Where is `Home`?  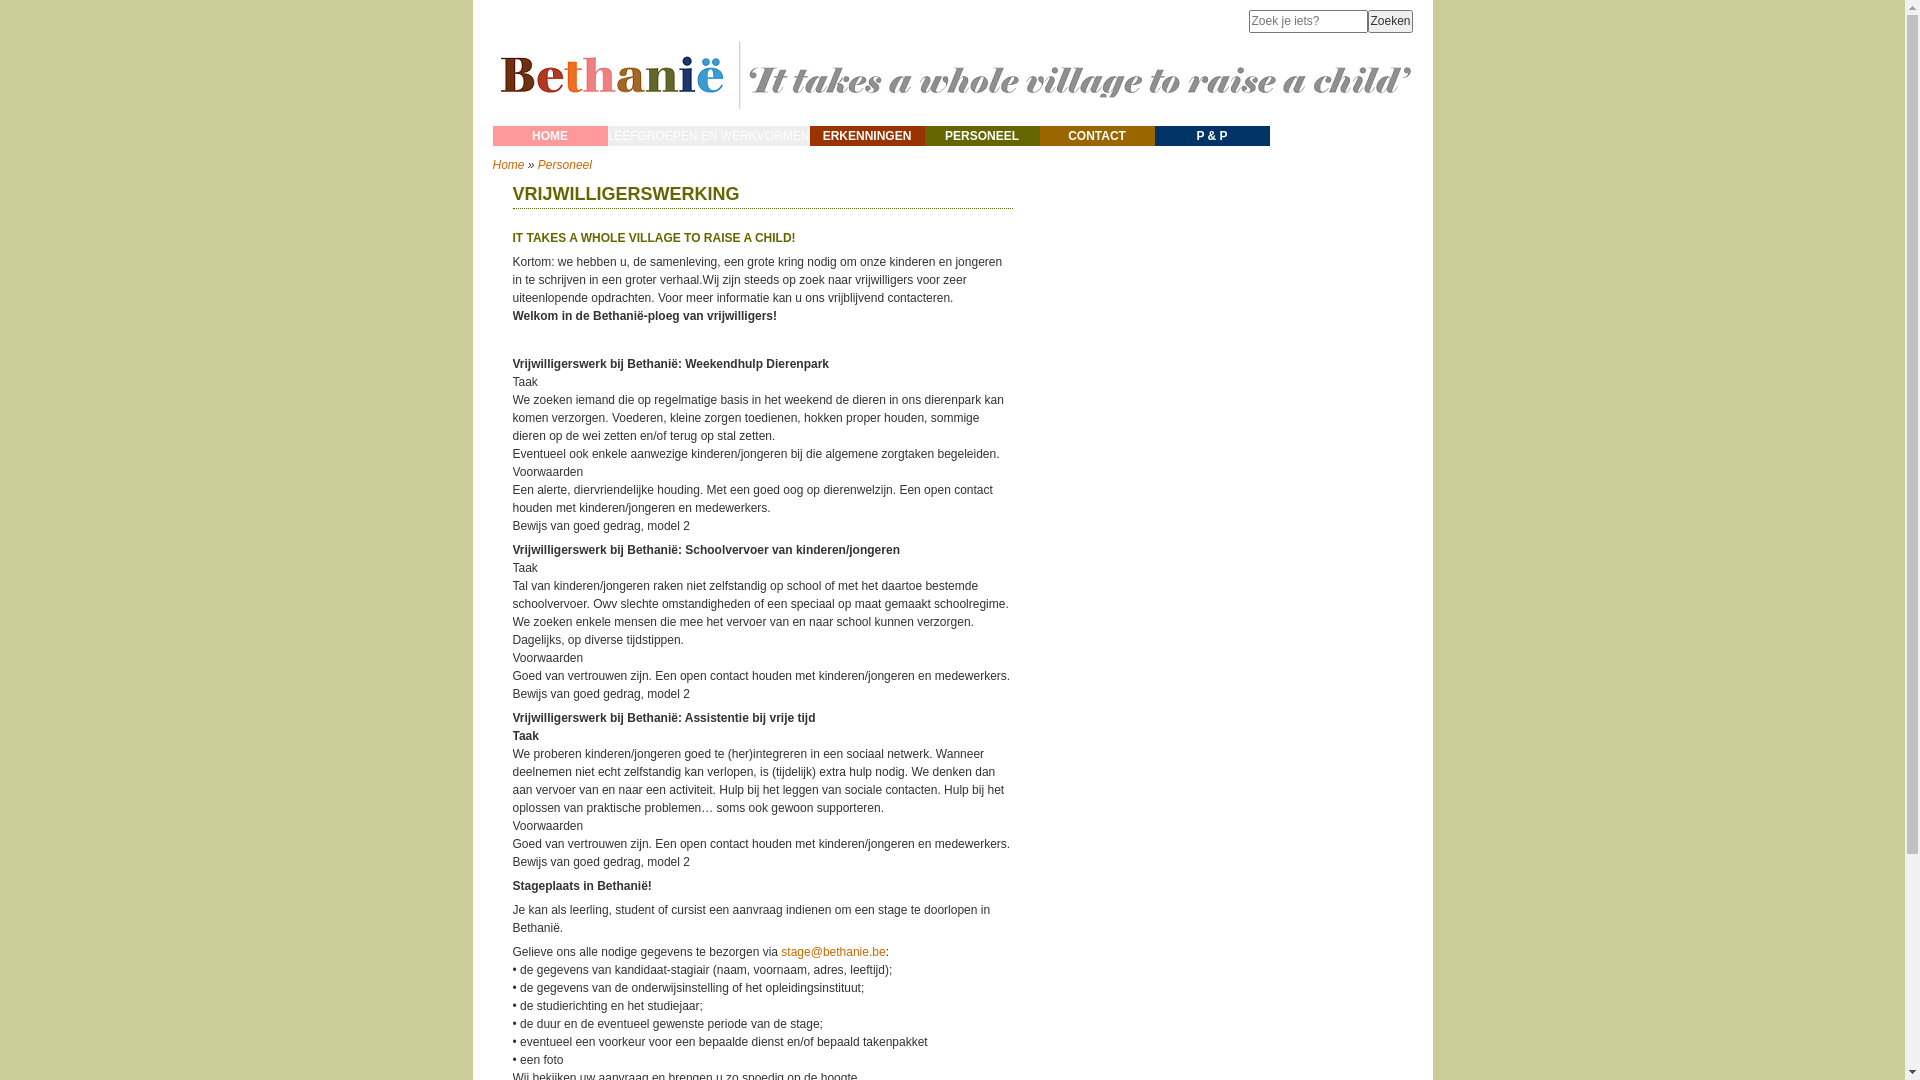 Home is located at coordinates (508, 165).